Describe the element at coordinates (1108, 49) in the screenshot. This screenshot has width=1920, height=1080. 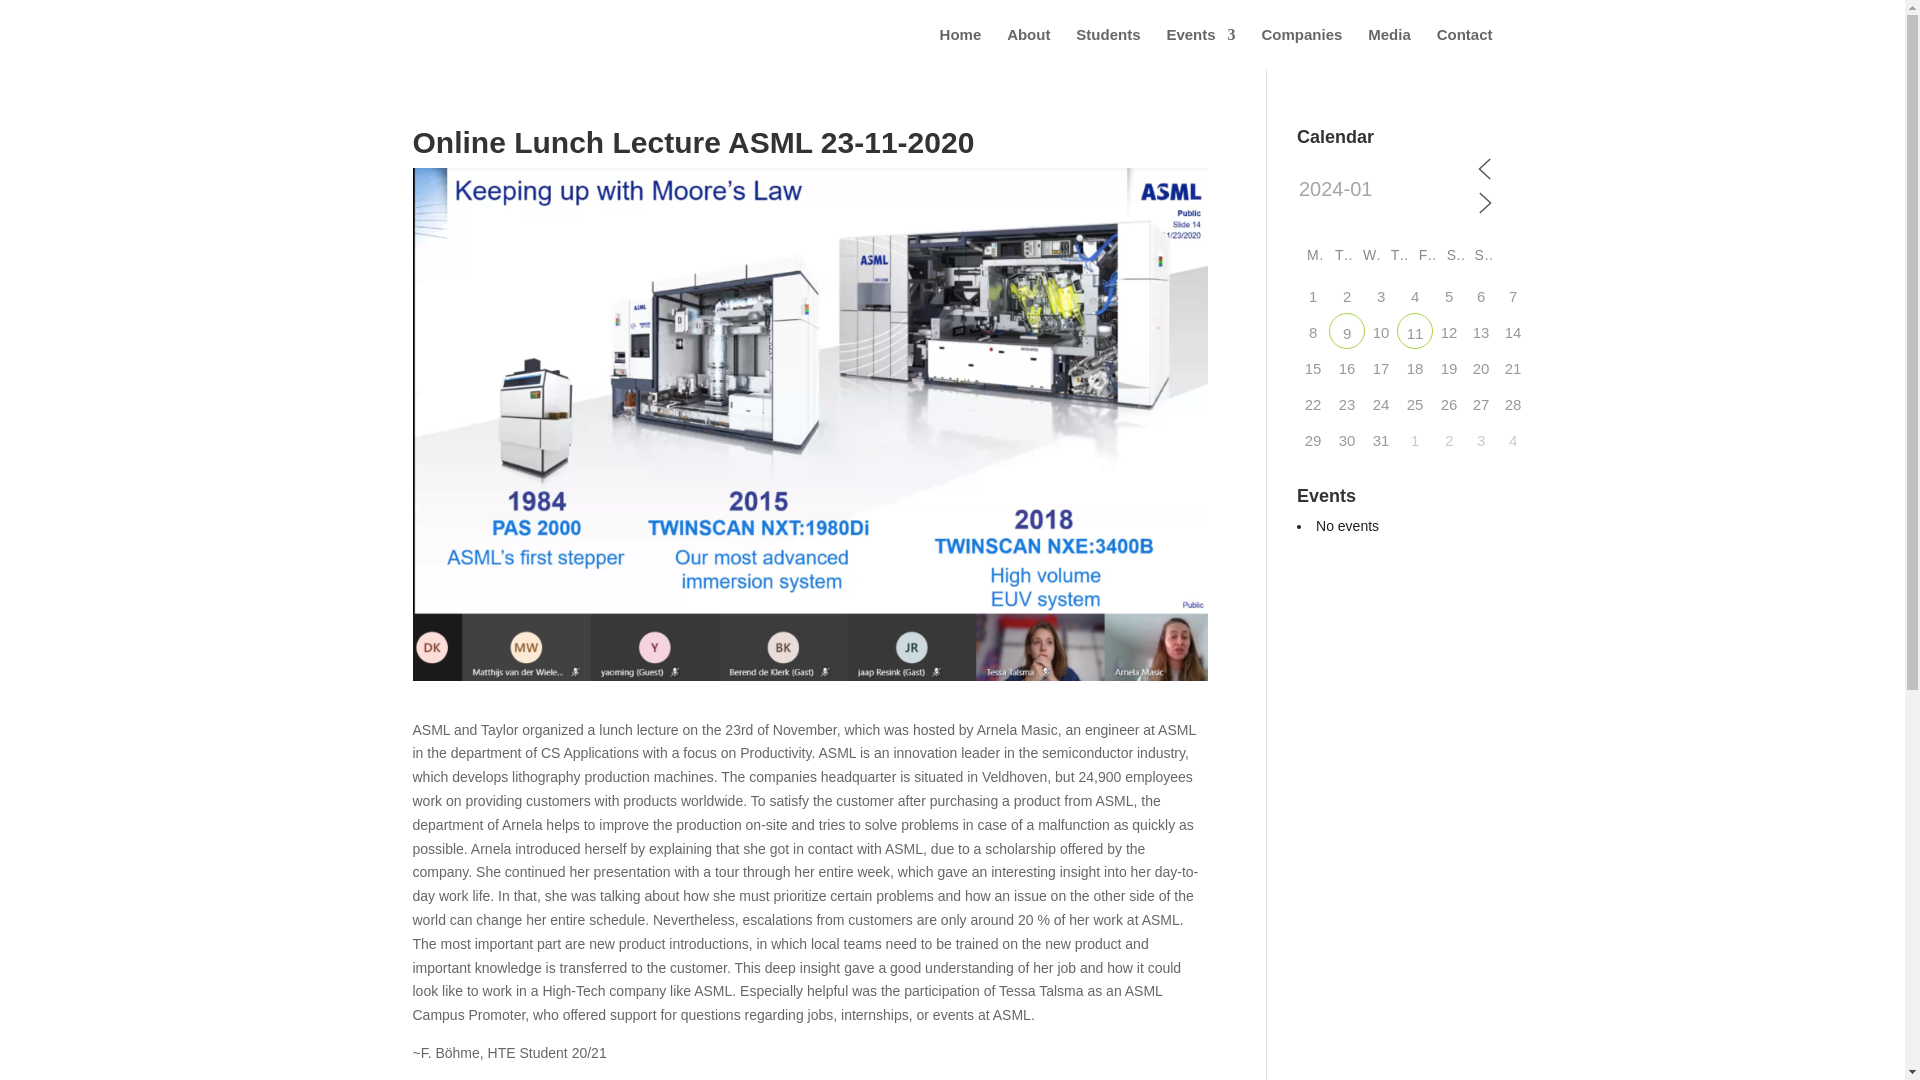
I see `Students` at that location.